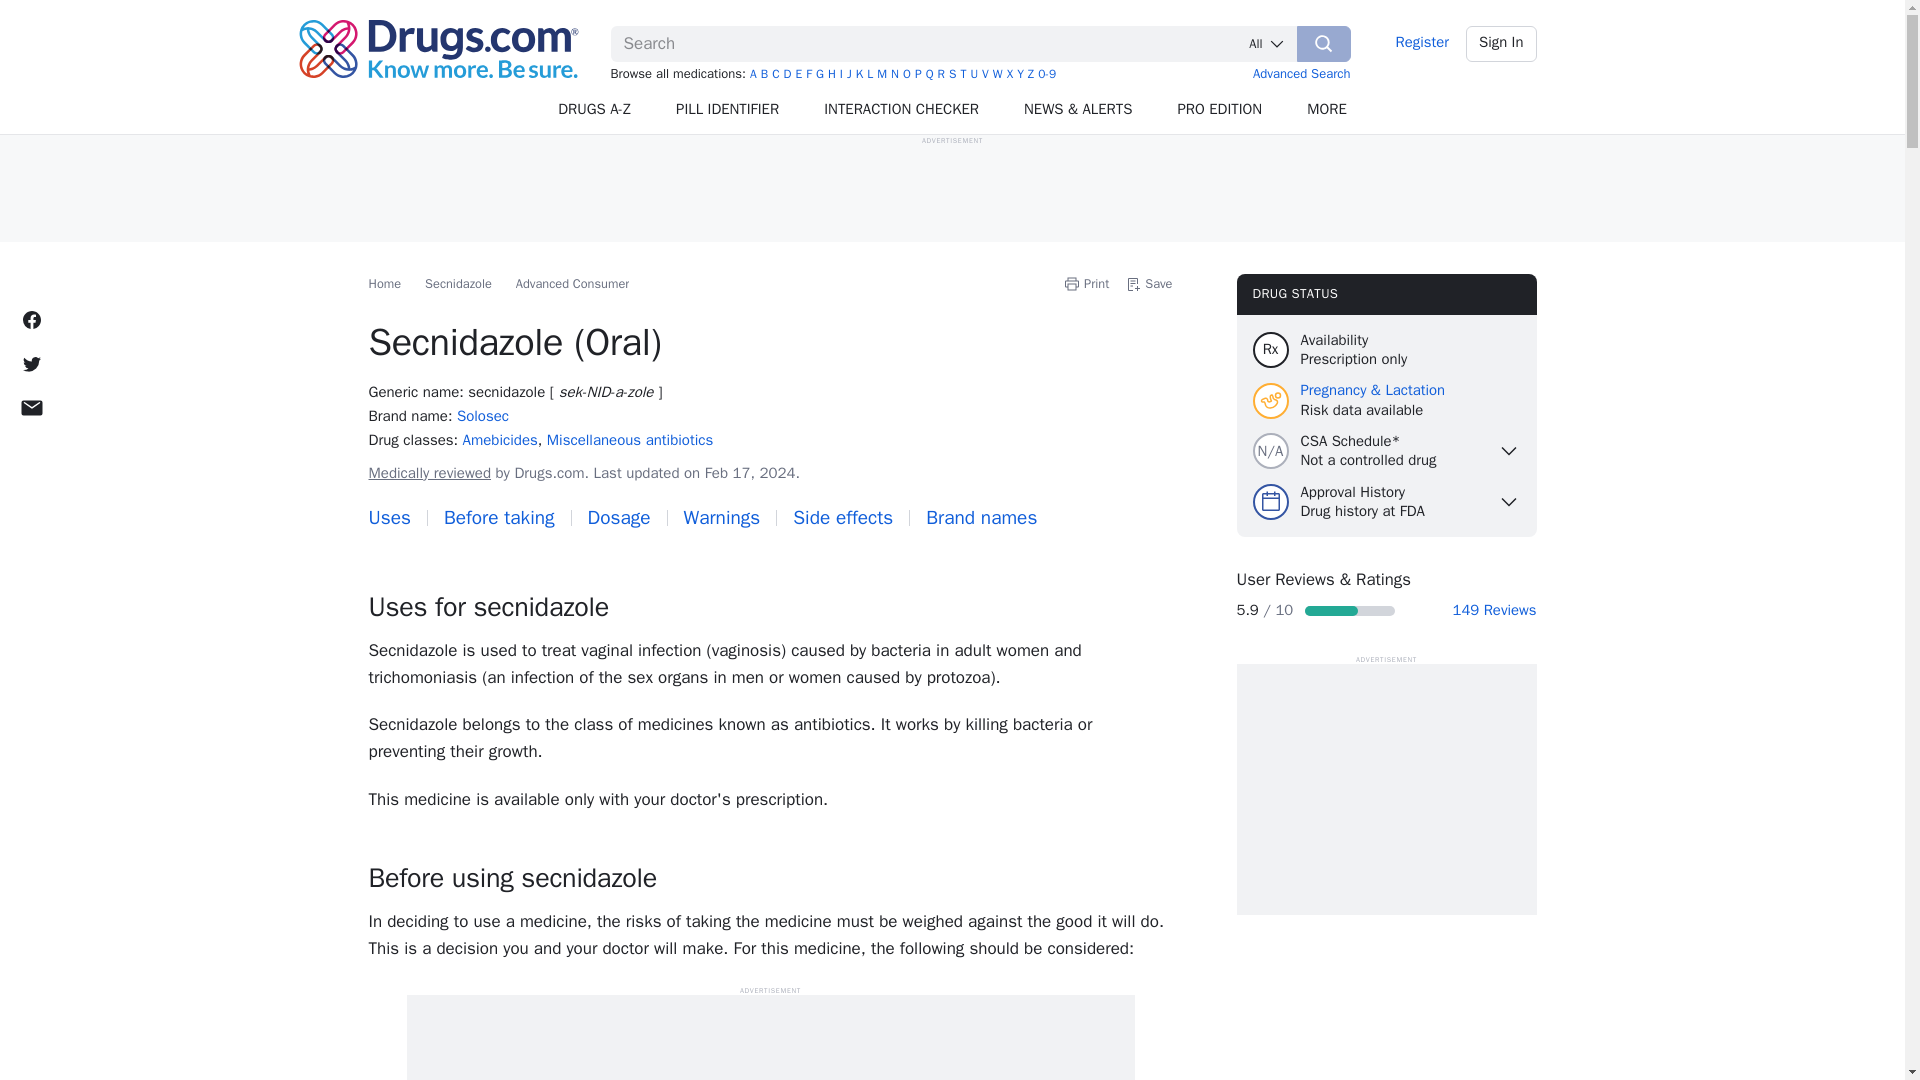  What do you see at coordinates (984, 74) in the screenshot?
I see `V` at bounding box center [984, 74].